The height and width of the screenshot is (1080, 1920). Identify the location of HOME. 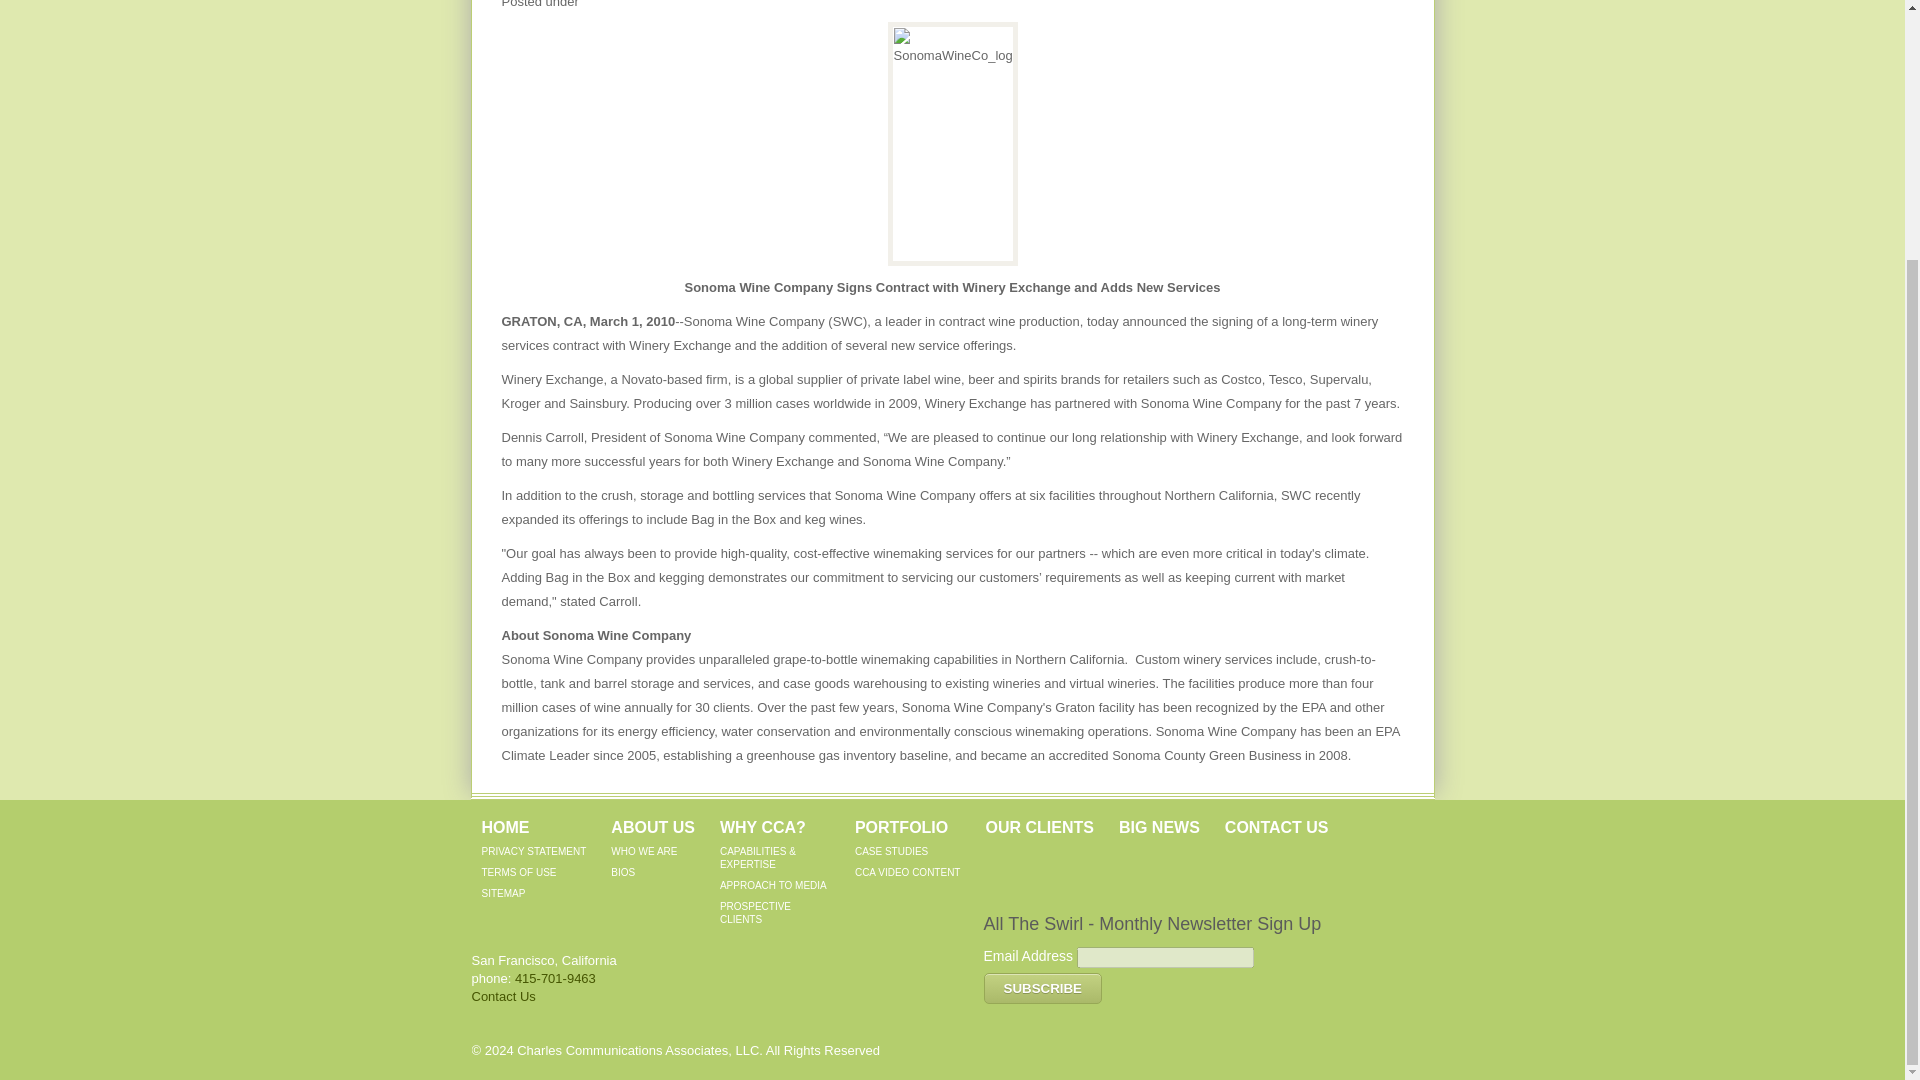
(505, 826).